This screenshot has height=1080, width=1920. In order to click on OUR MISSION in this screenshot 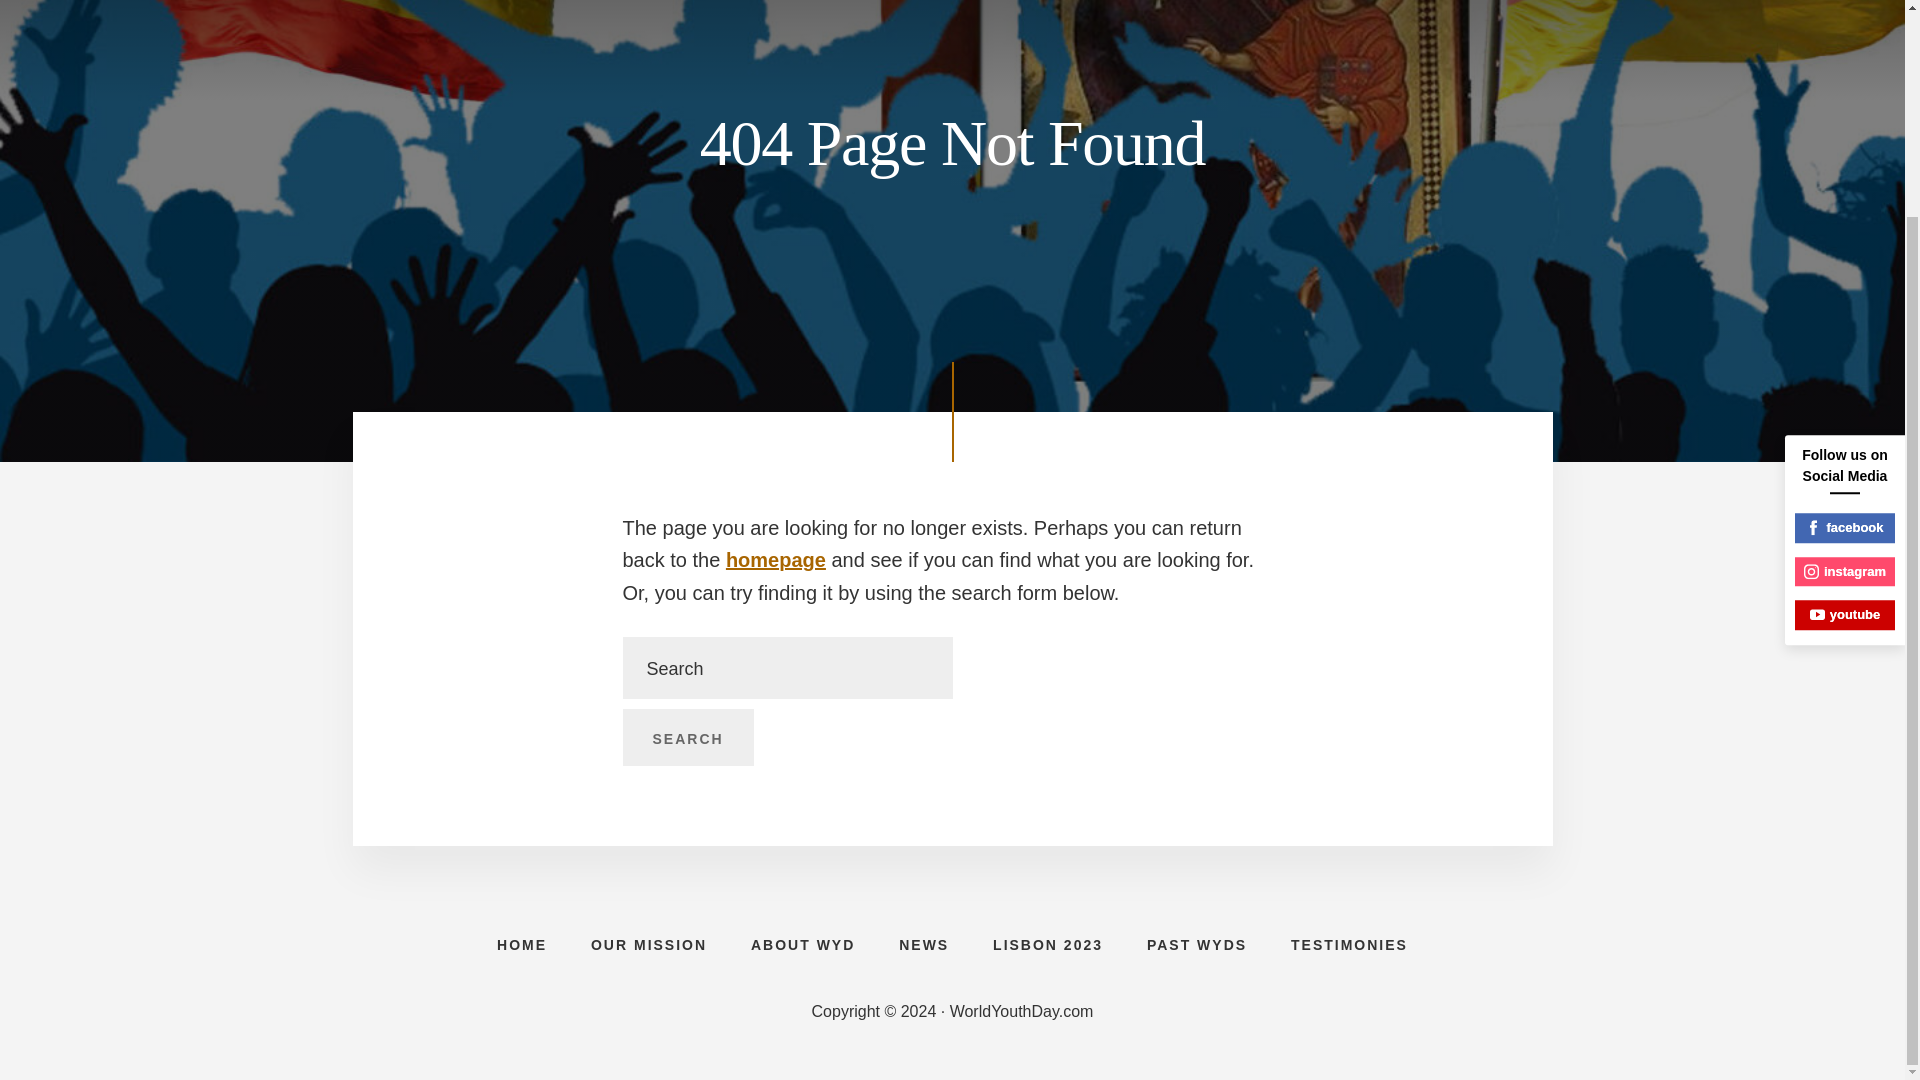, I will do `click(648, 944)`.